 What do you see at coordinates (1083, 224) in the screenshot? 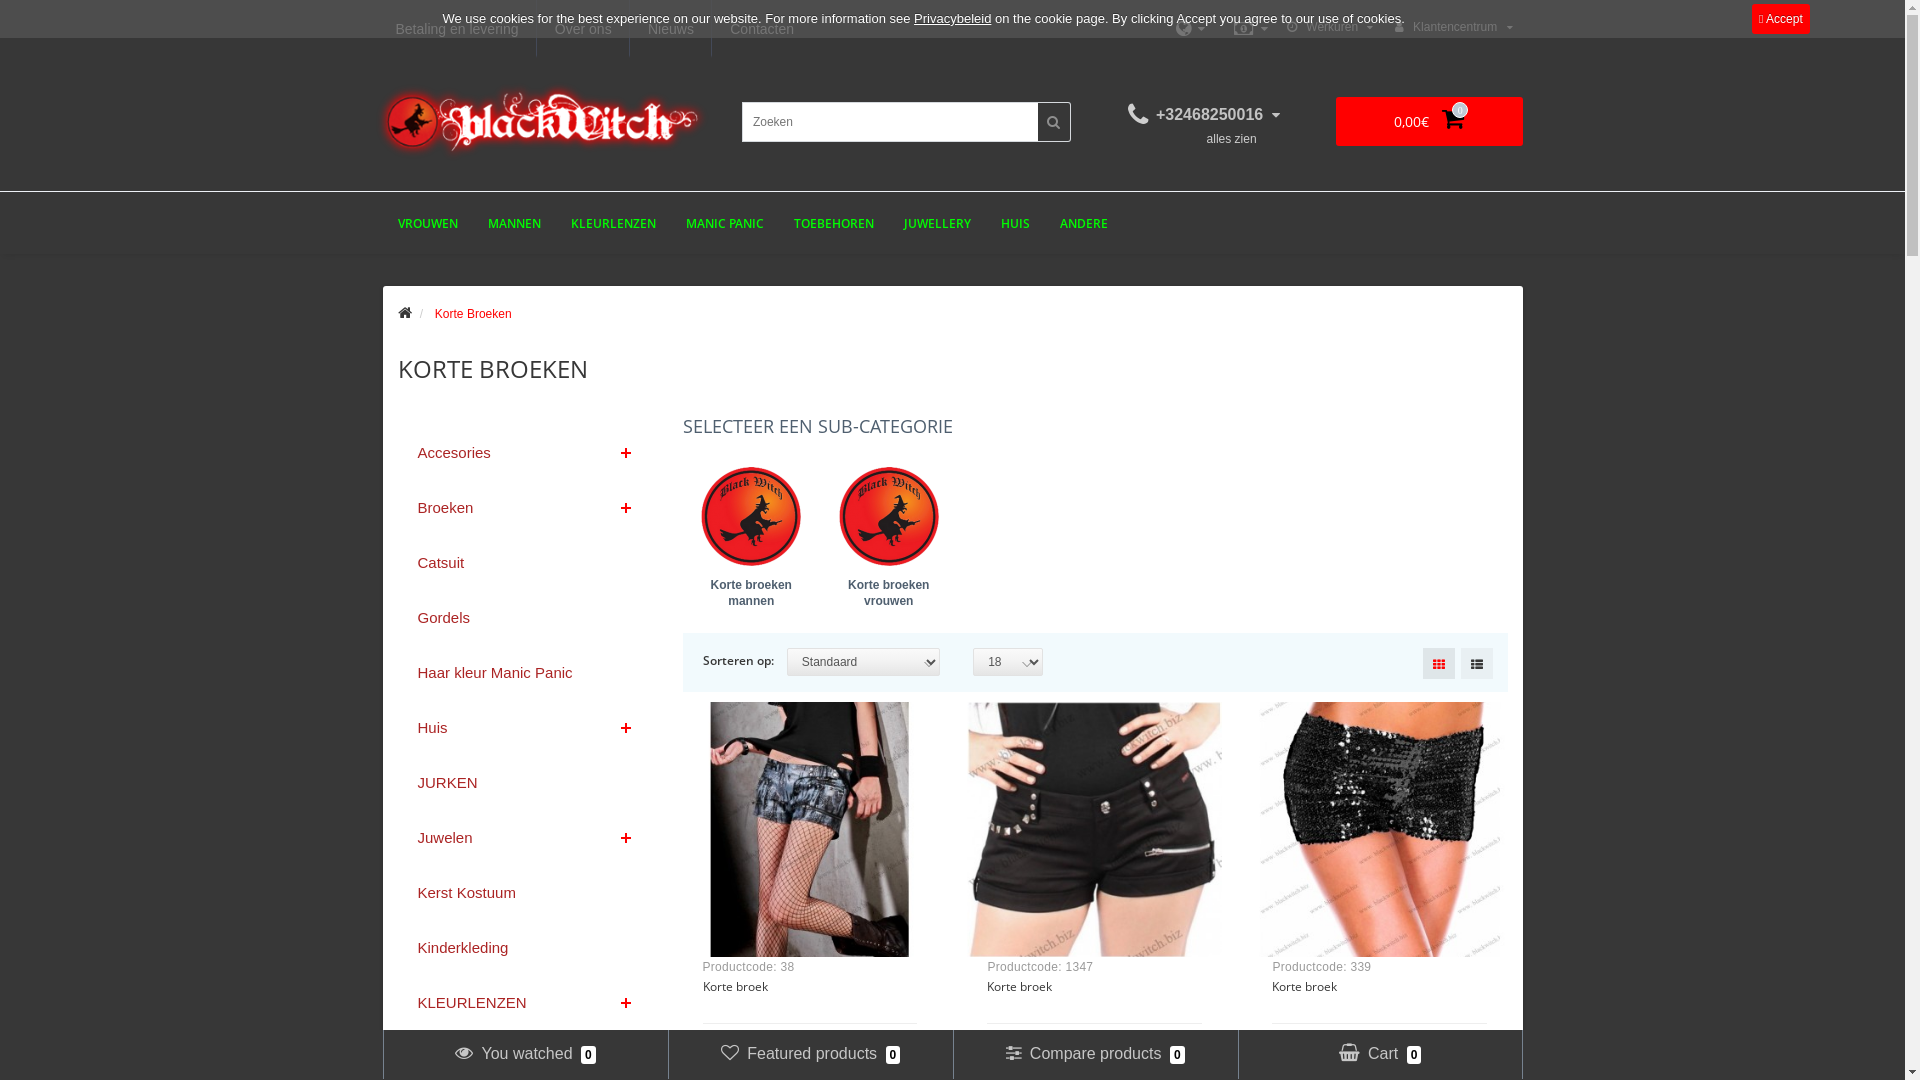
I see `ANDERE` at bounding box center [1083, 224].